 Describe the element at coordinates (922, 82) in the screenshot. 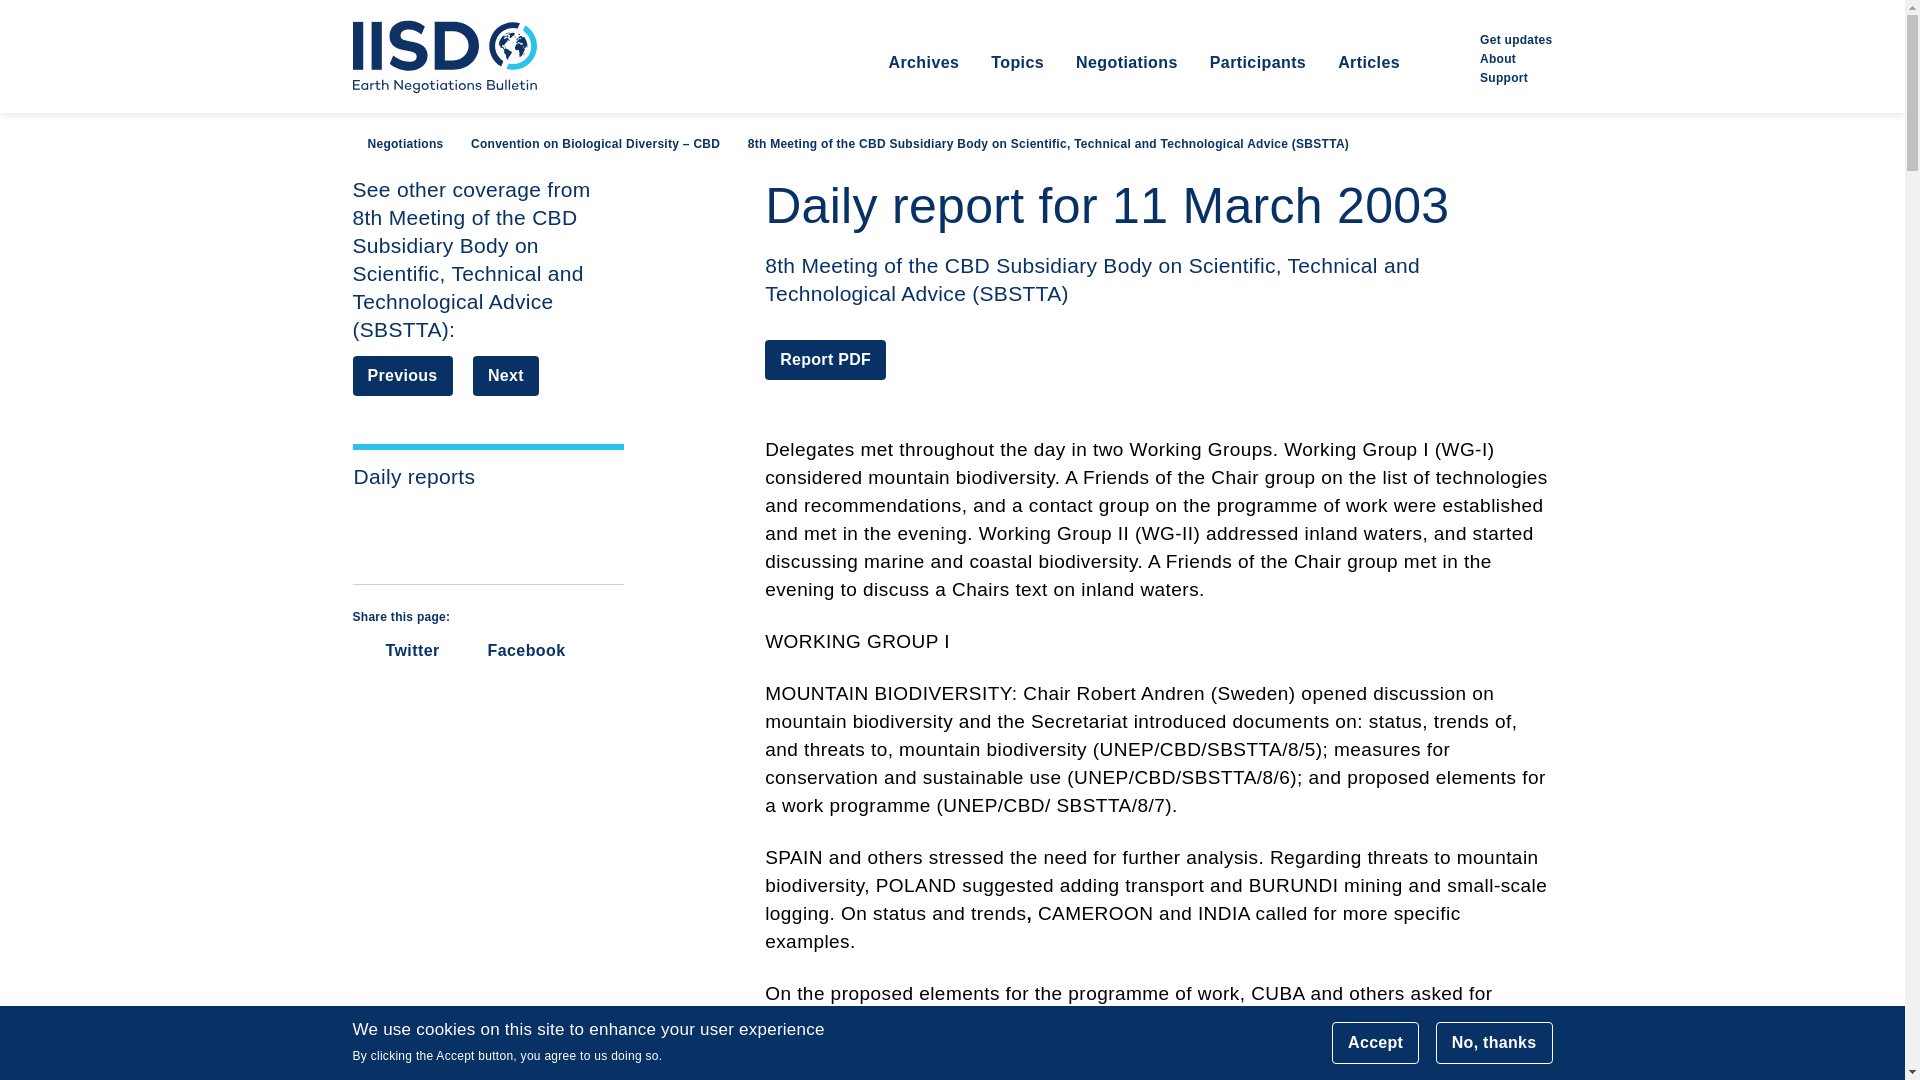

I see `Archives` at that location.